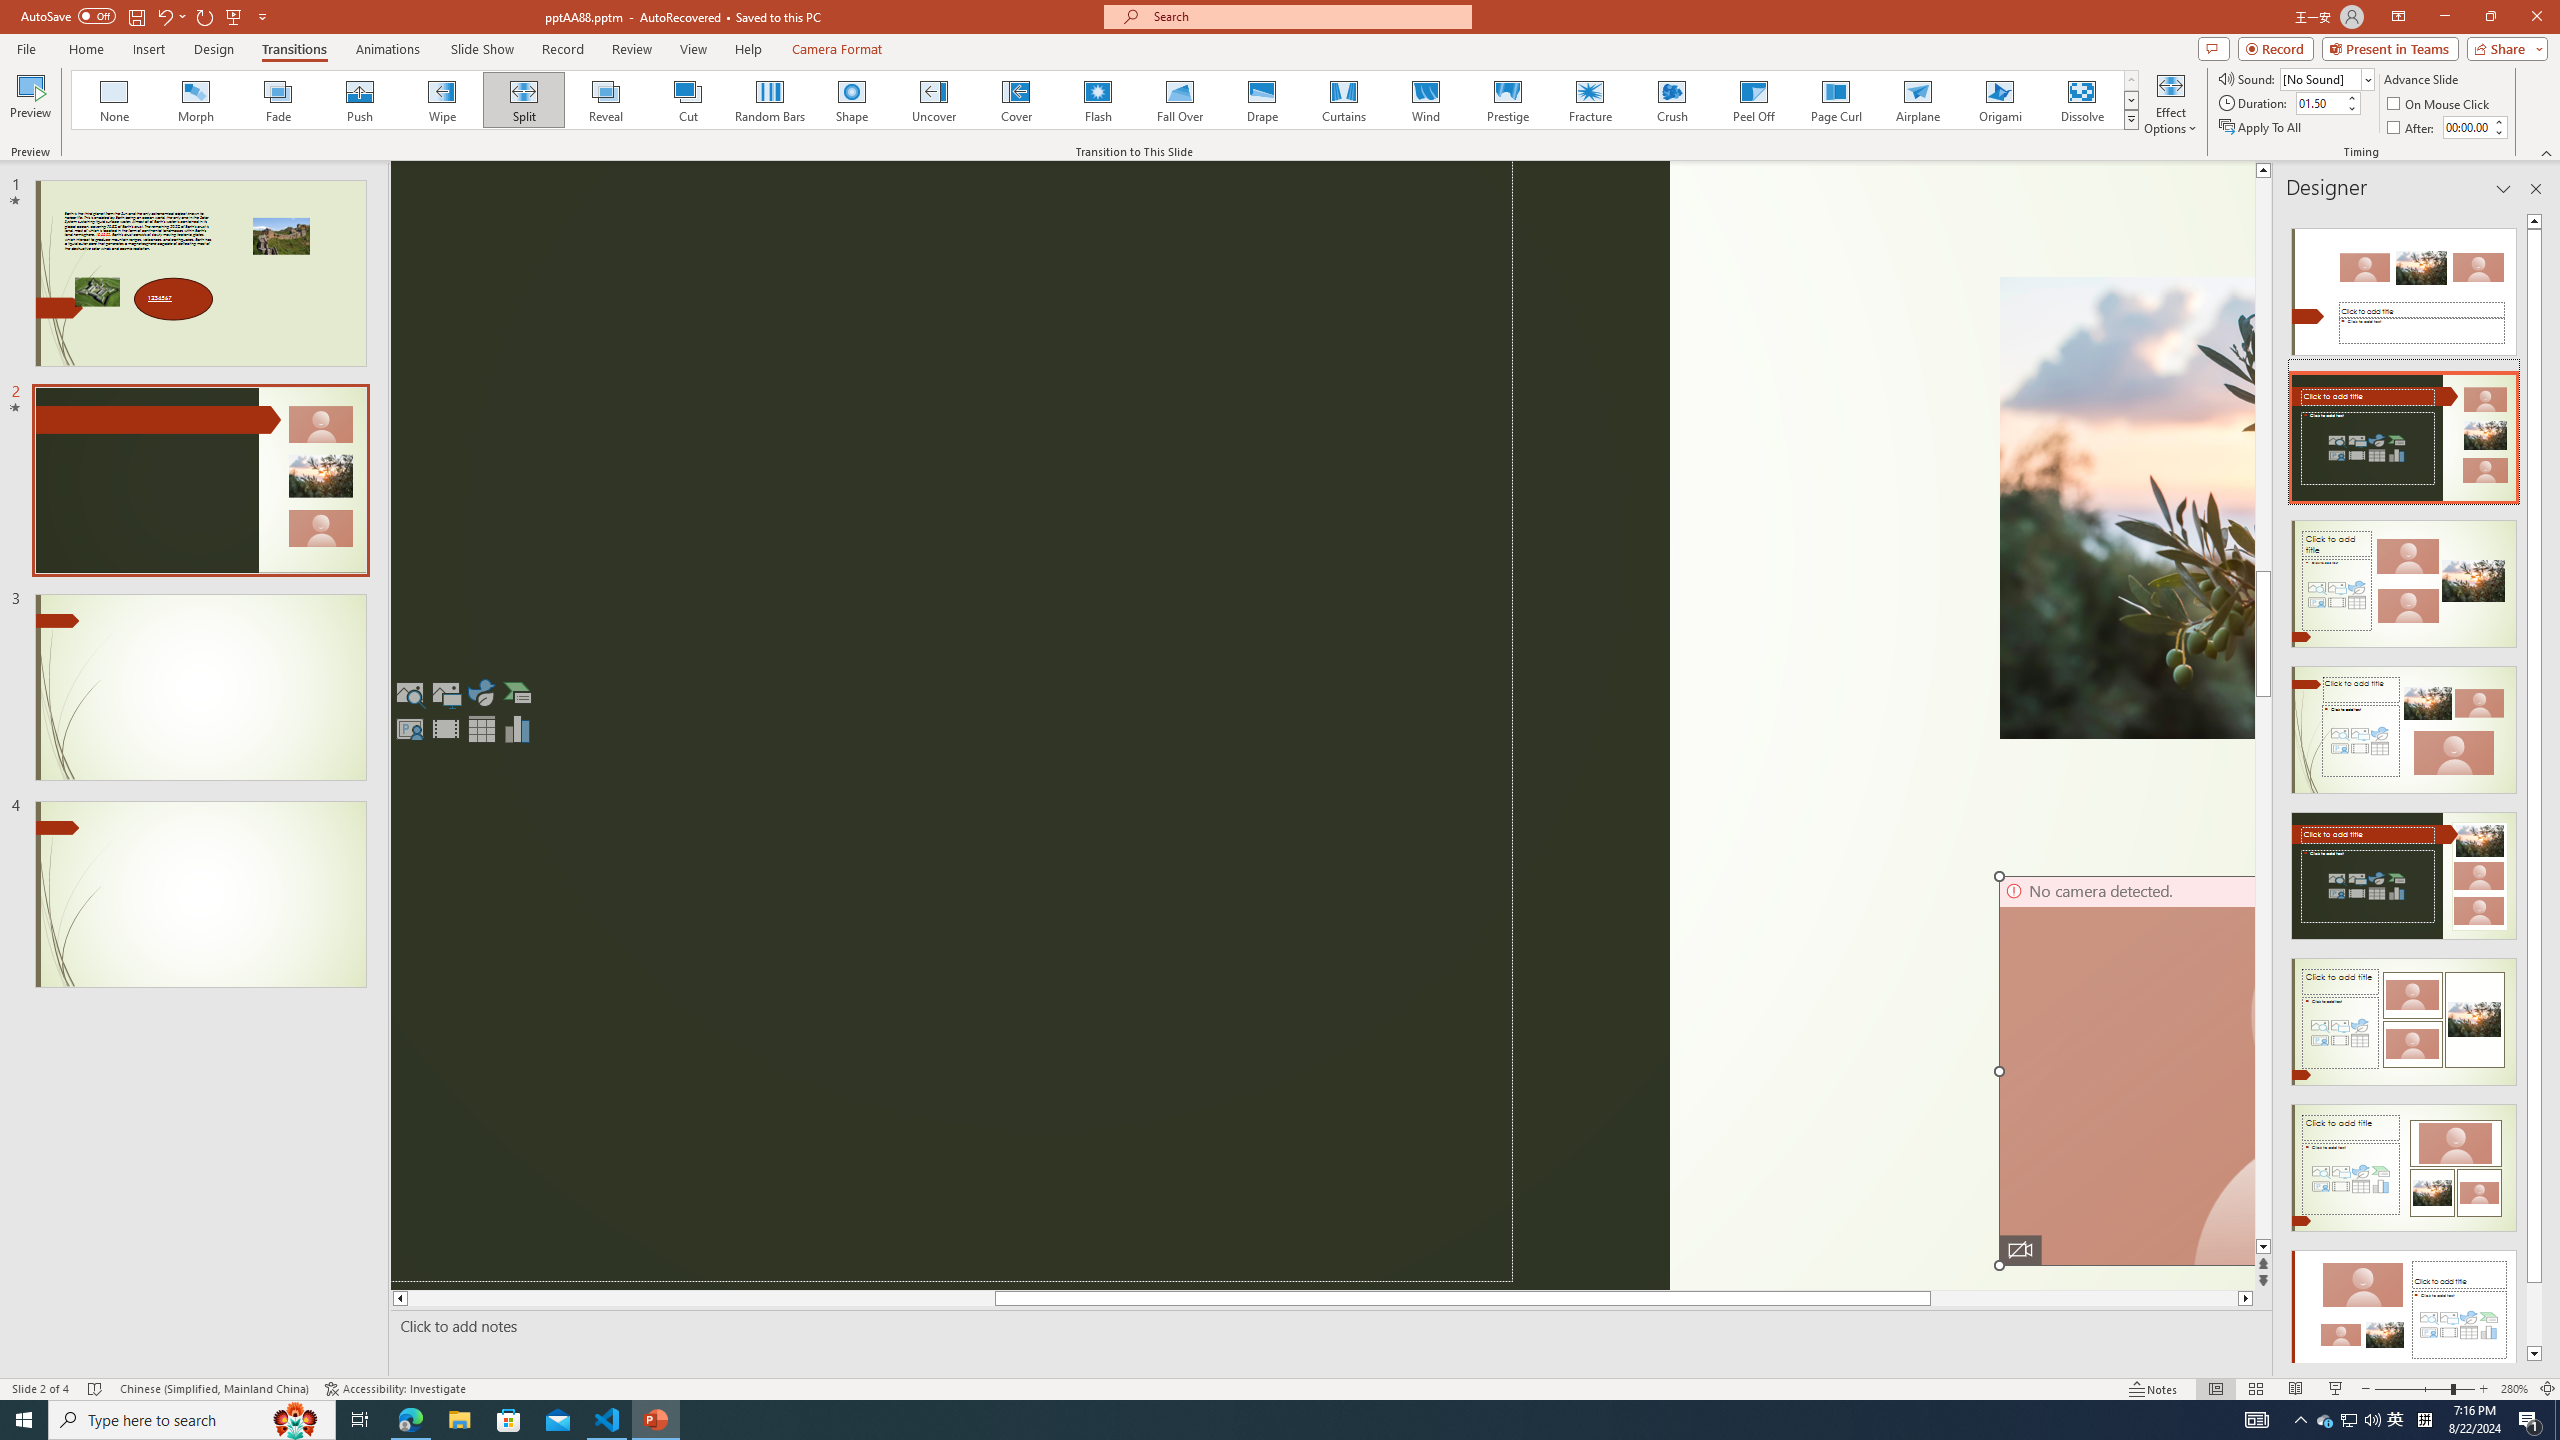 Image resolution: width=2560 pixels, height=1440 pixels. I want to click on Content Placeholder, so click(952, 721).